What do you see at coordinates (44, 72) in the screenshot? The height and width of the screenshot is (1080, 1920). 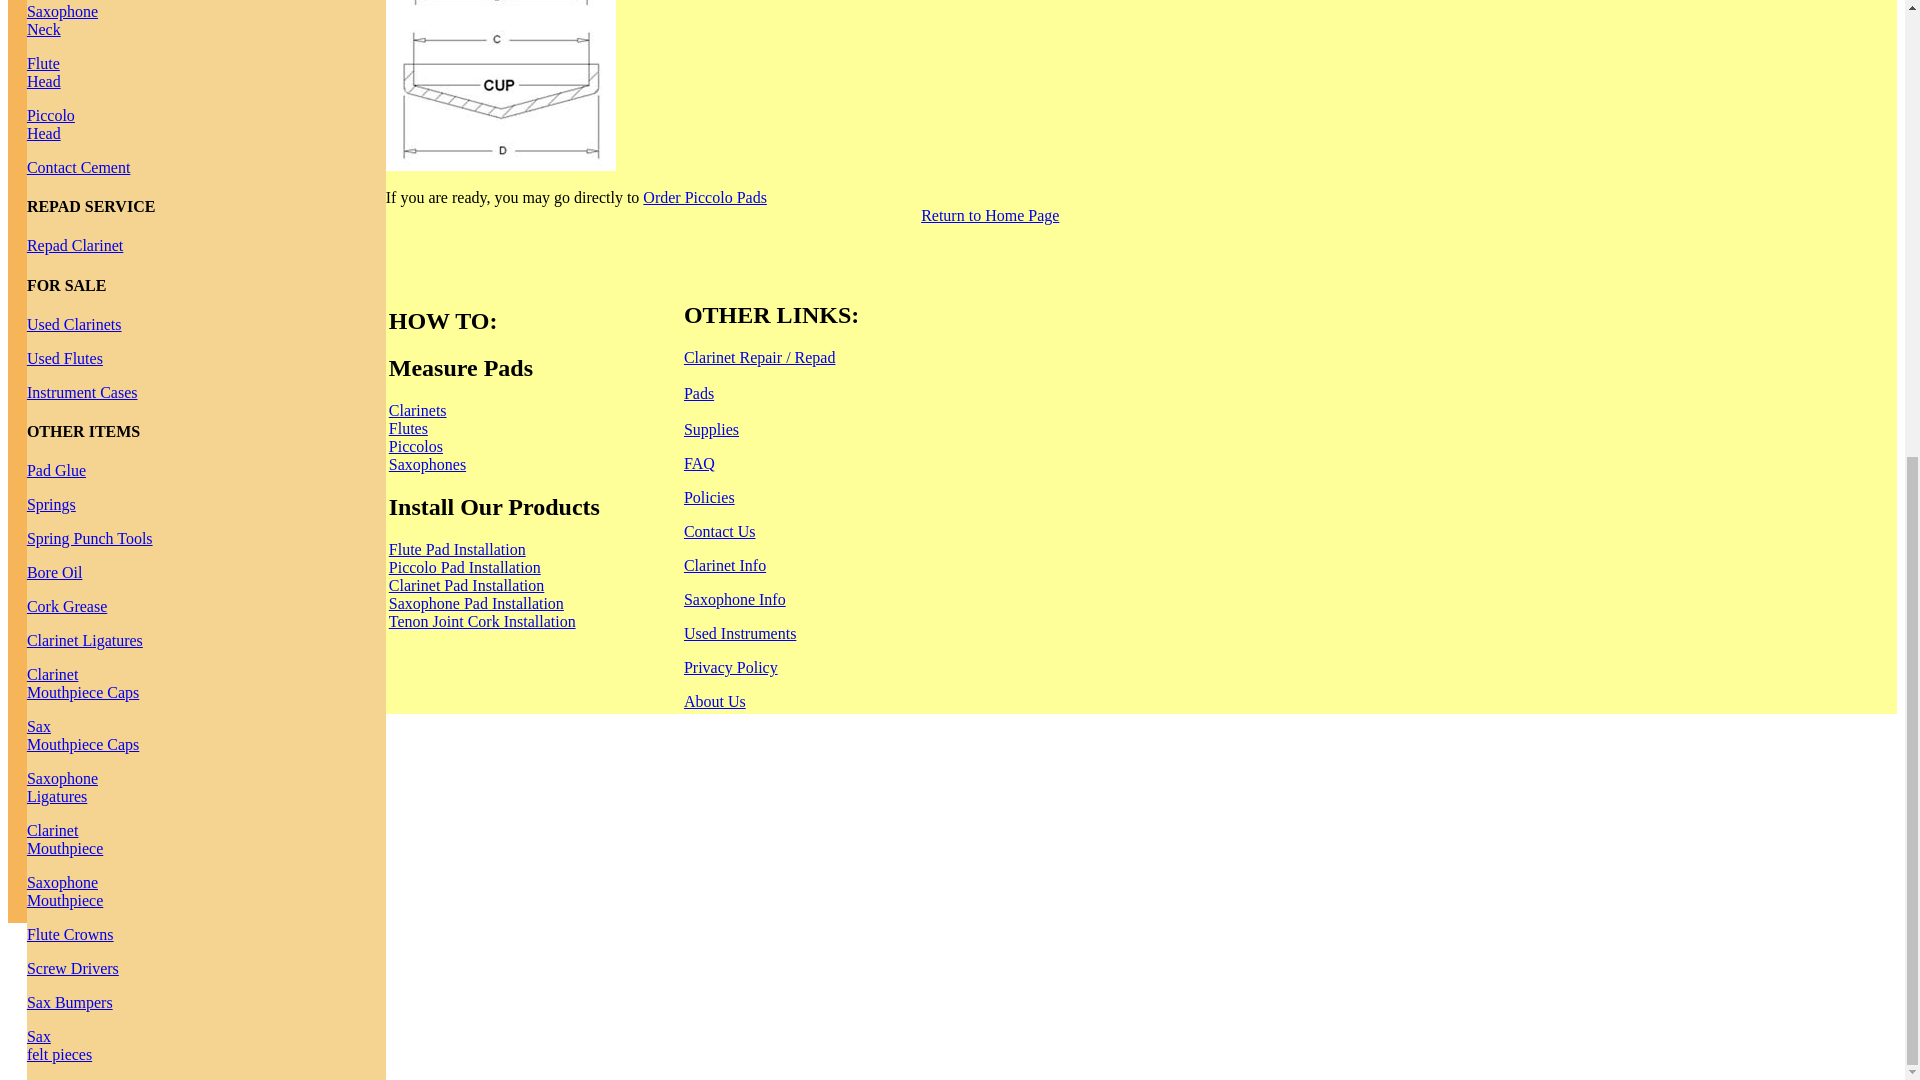 I see `Screw Drivers` at bounding box center [44, 72].